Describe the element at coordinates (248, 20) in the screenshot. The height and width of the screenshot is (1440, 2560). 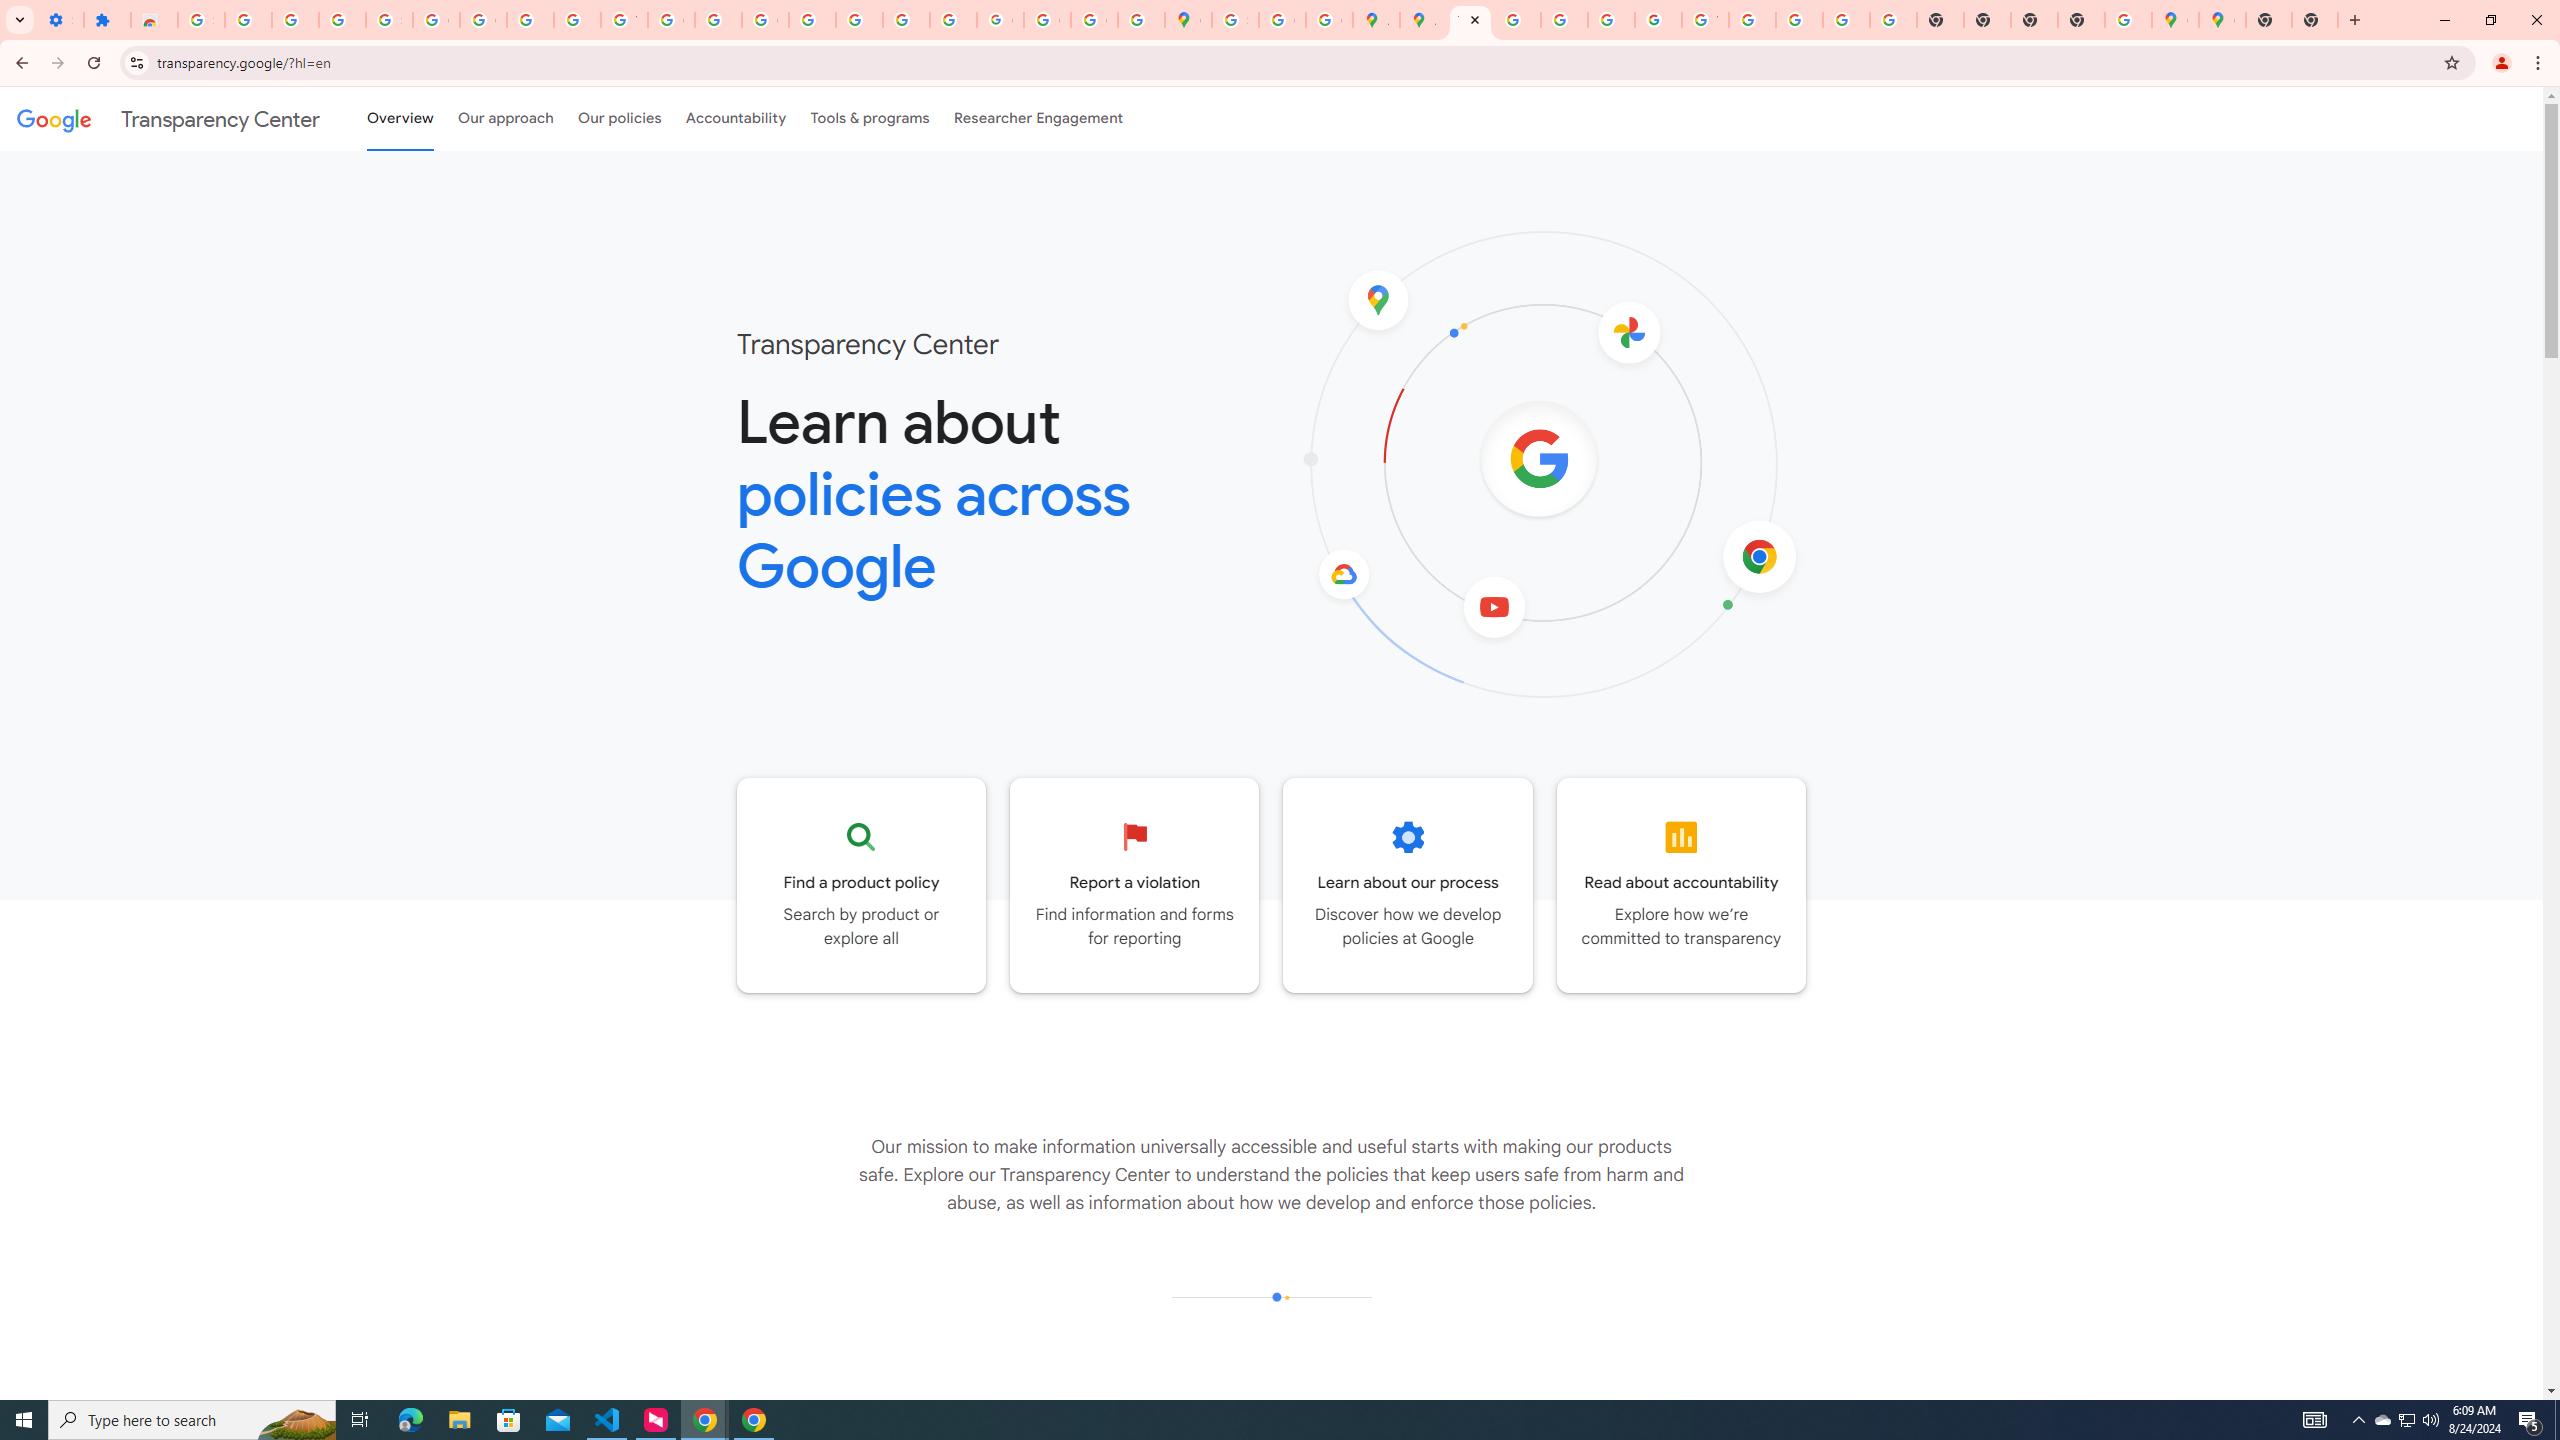
I see `Delete photos & videos - Computer - Google Photos Help` at that location.